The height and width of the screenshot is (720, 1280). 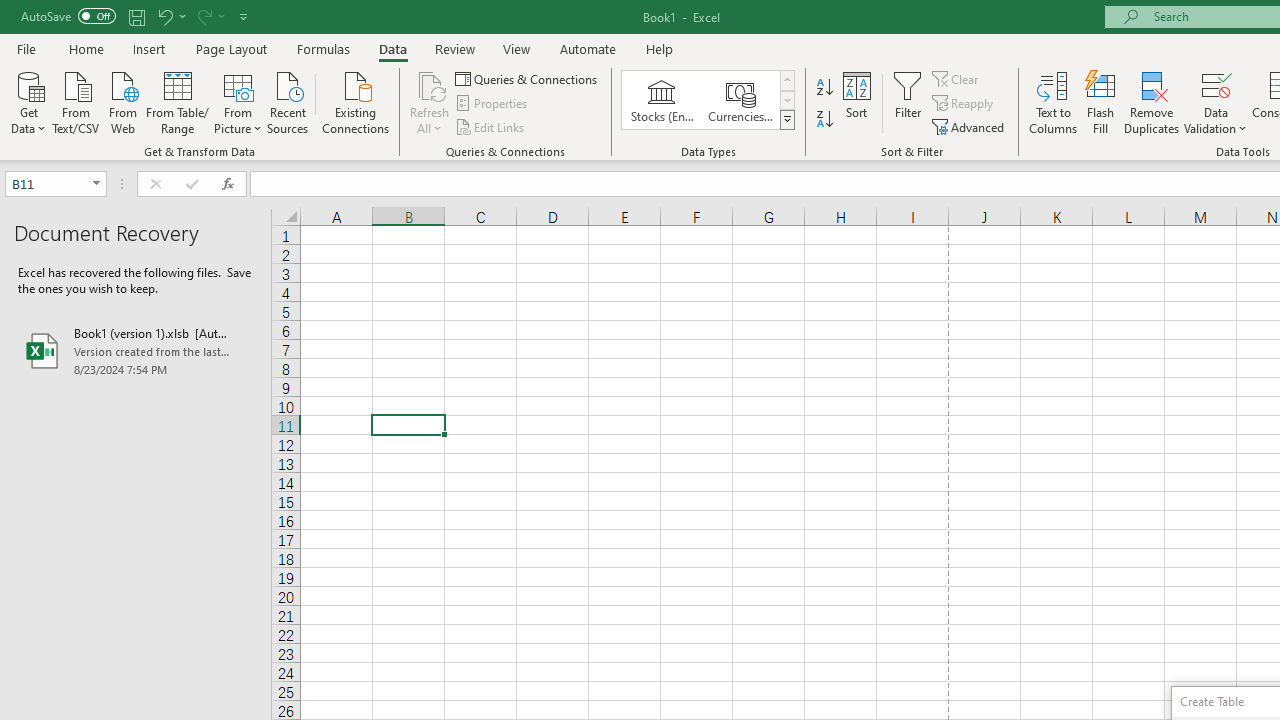 I want to click on Data Validation..., so click(x=1216, y=102).